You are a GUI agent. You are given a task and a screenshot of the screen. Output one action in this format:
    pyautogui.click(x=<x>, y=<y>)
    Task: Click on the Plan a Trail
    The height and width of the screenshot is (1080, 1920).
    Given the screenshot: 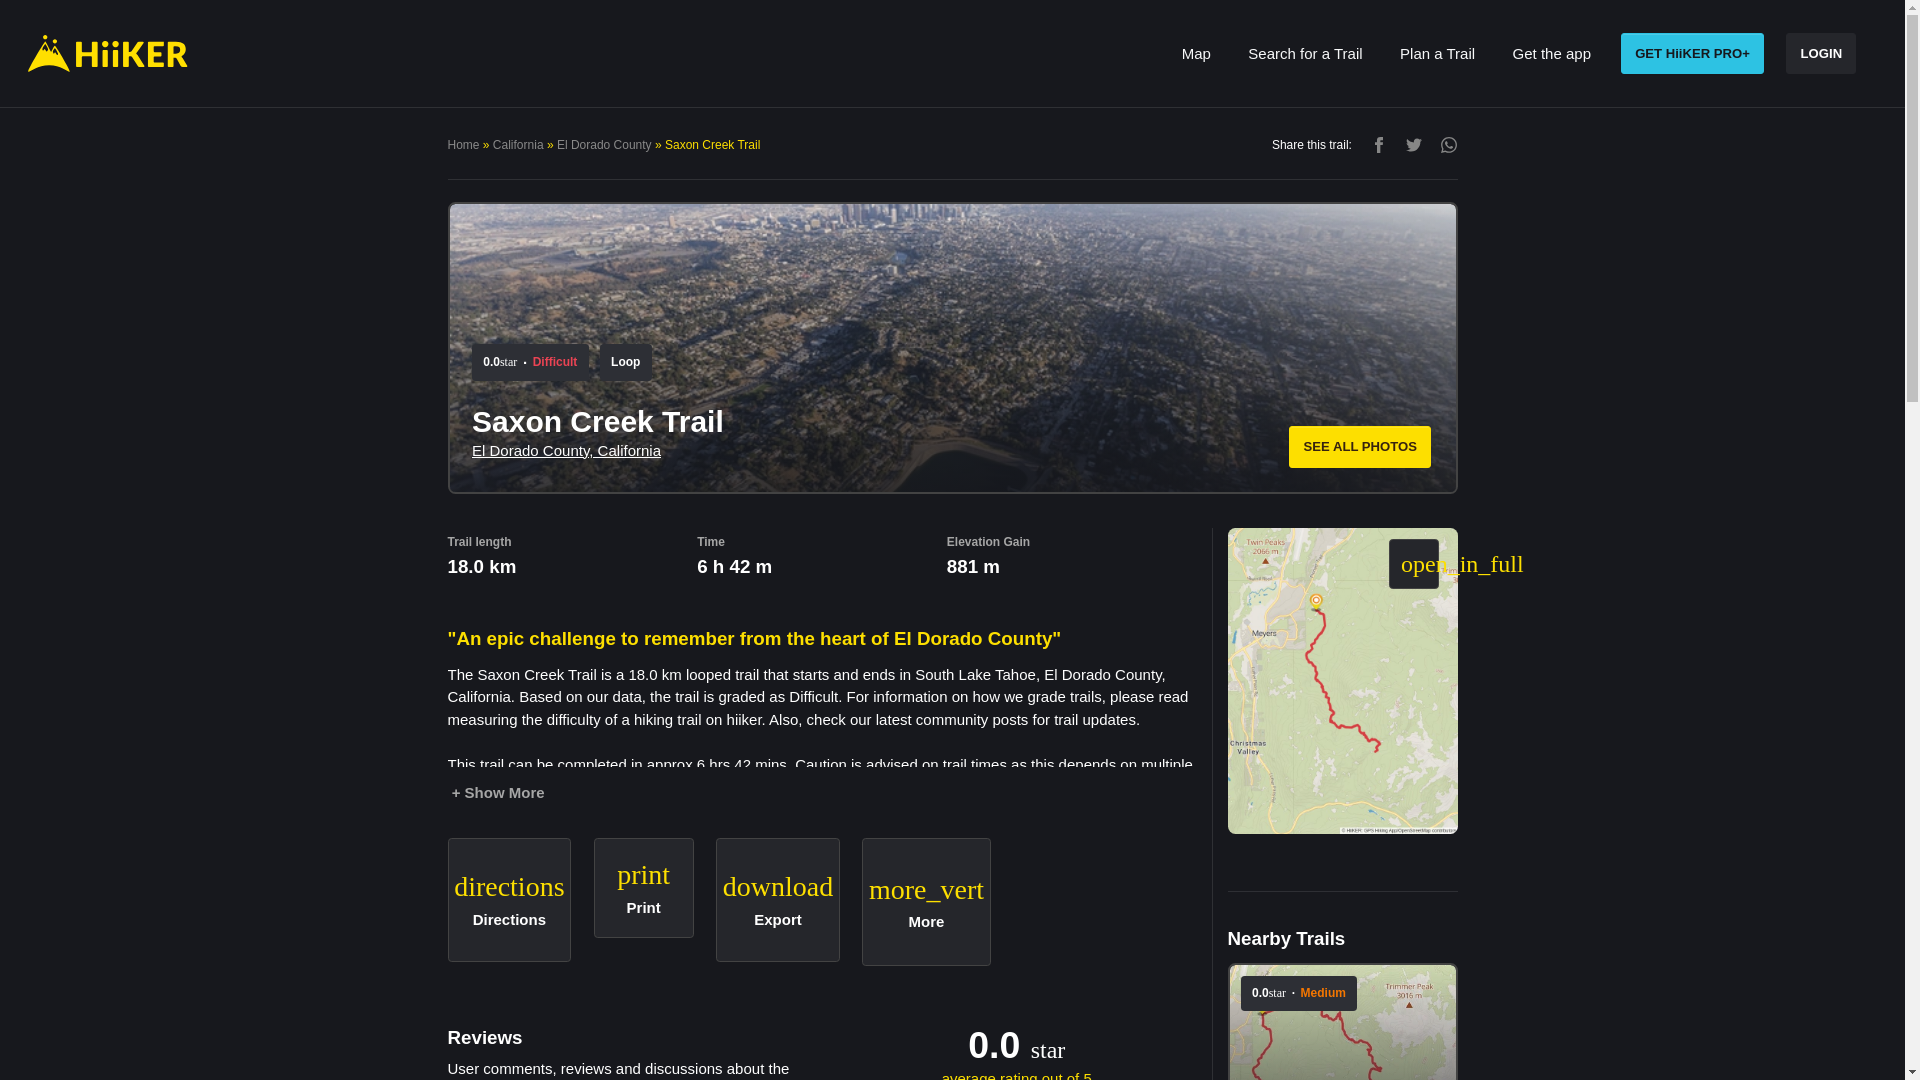 What is the action you would take?
    pyautogui.click(x=520, y=902)
    